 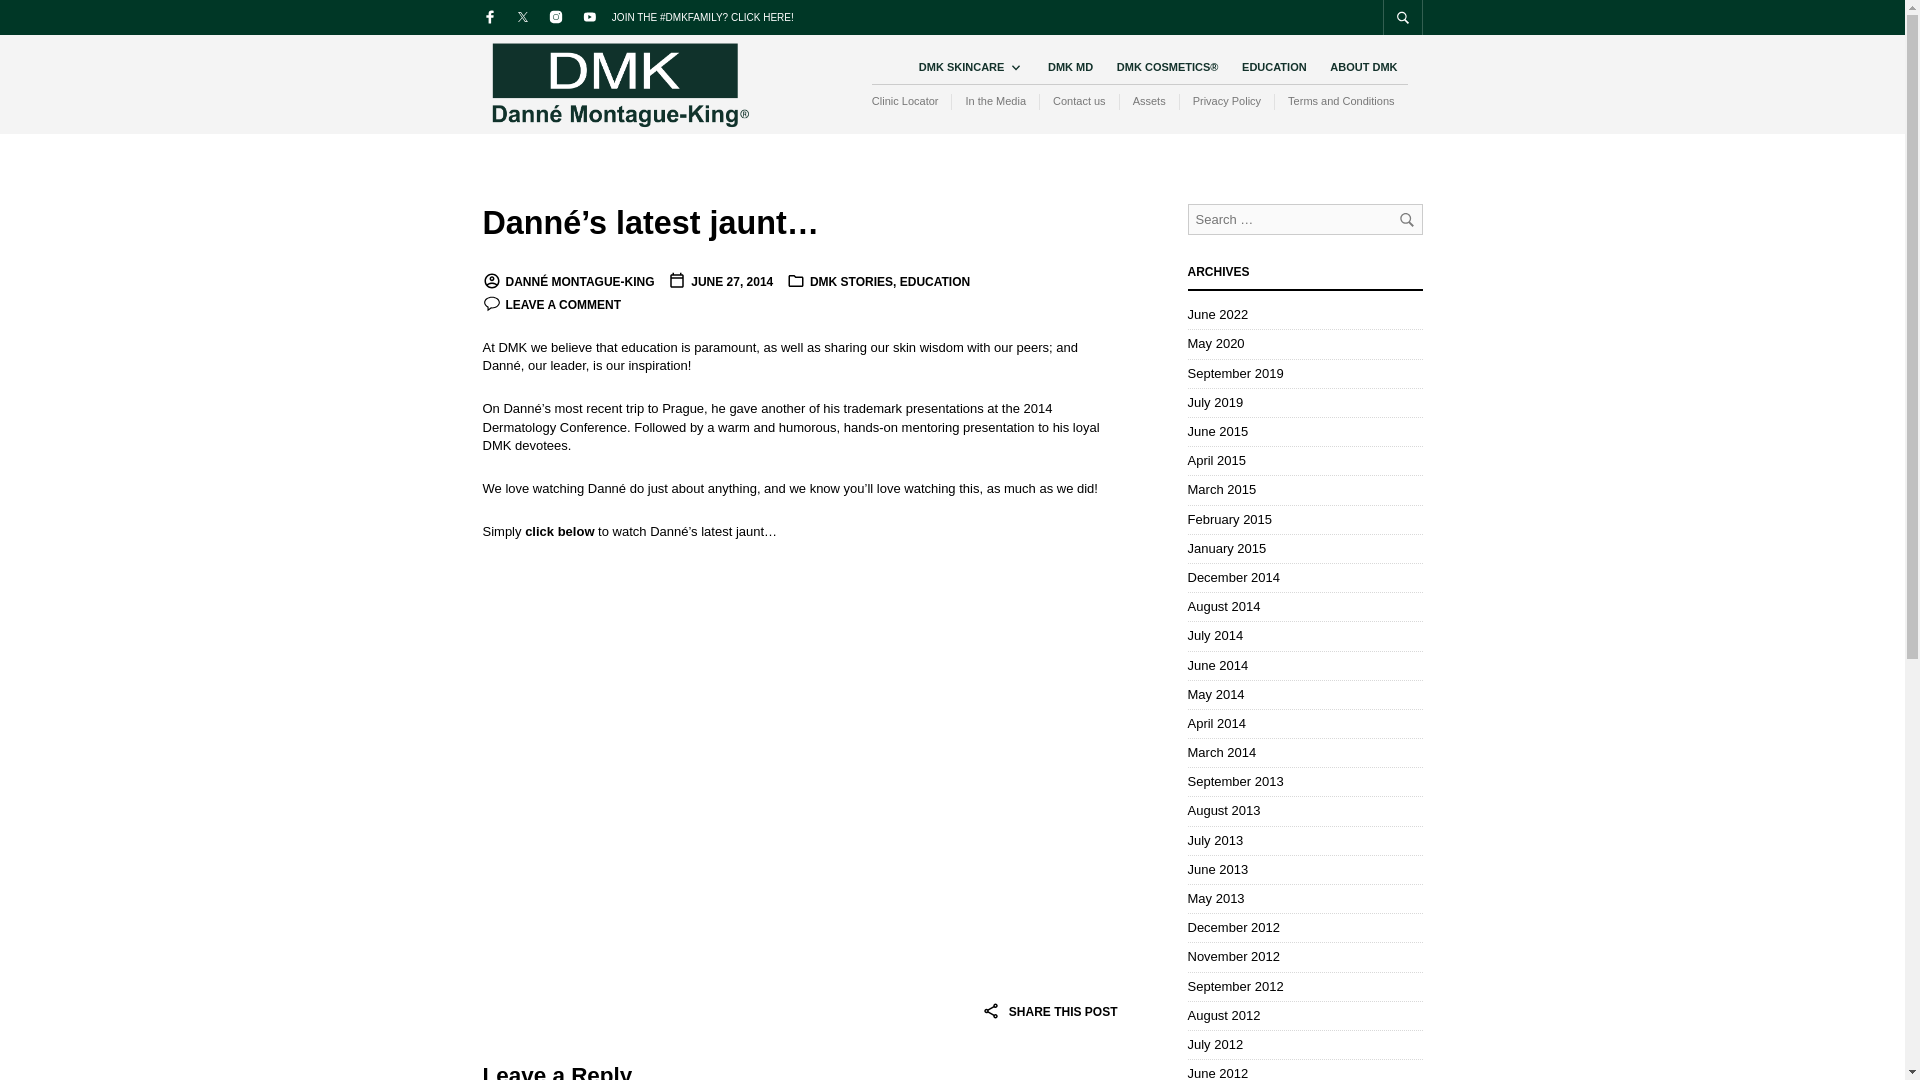 What do you see at coordinates (1148, 101) in the screenshot?
I see `Assets` at bounding box center [1148, 101].